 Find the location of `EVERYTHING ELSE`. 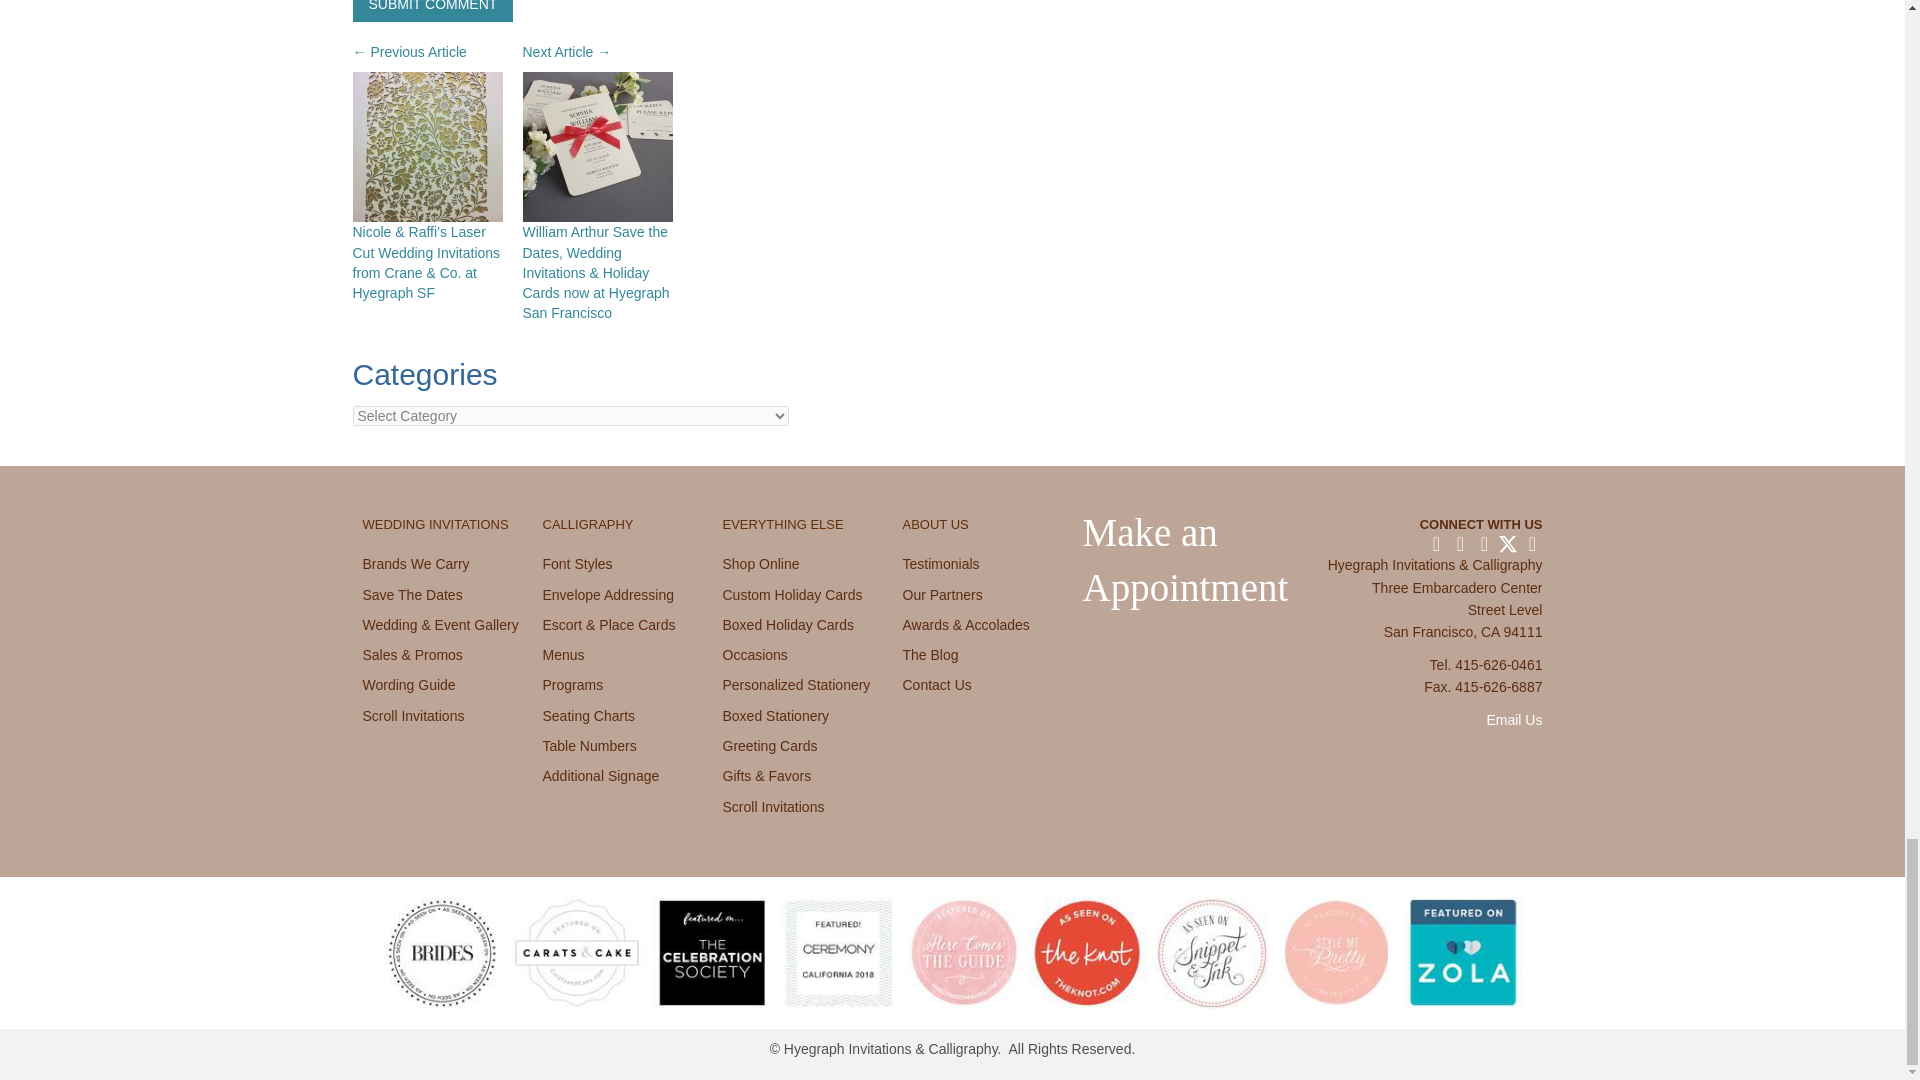

EVERYTHING ELSE is located at coordinates (782, 524).